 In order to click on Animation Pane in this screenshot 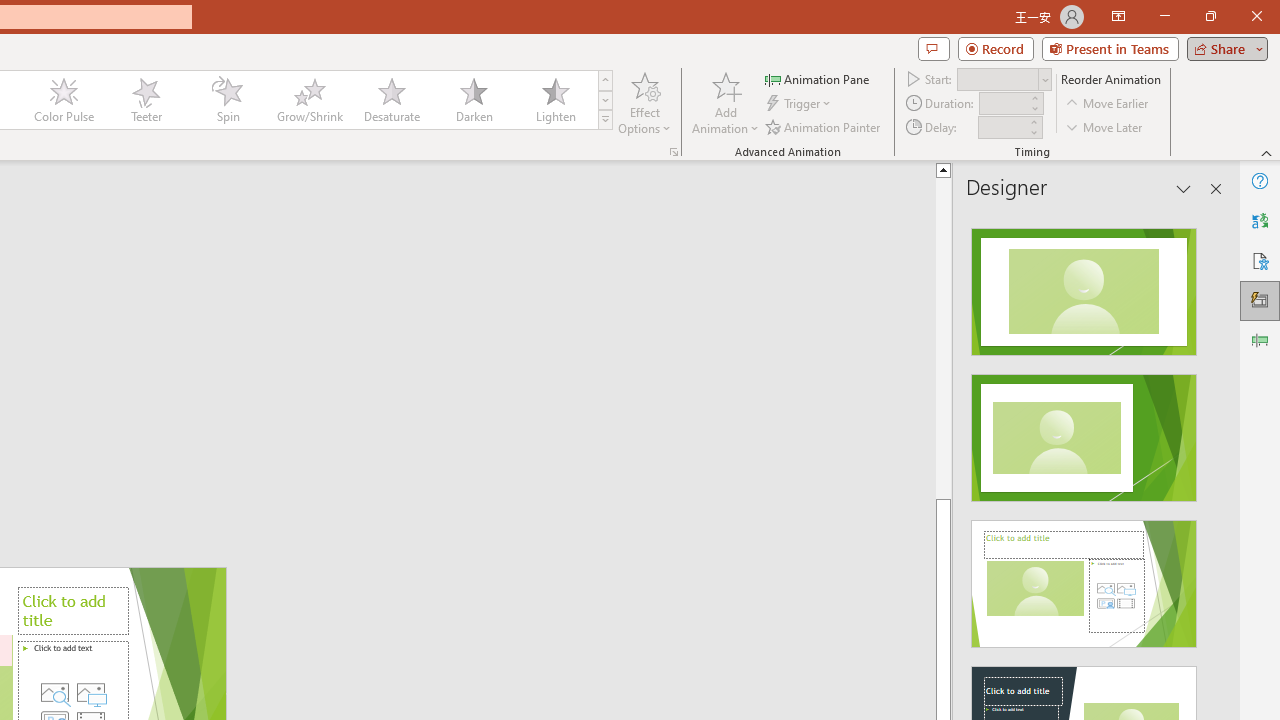, I will do `click(818, 78)`.